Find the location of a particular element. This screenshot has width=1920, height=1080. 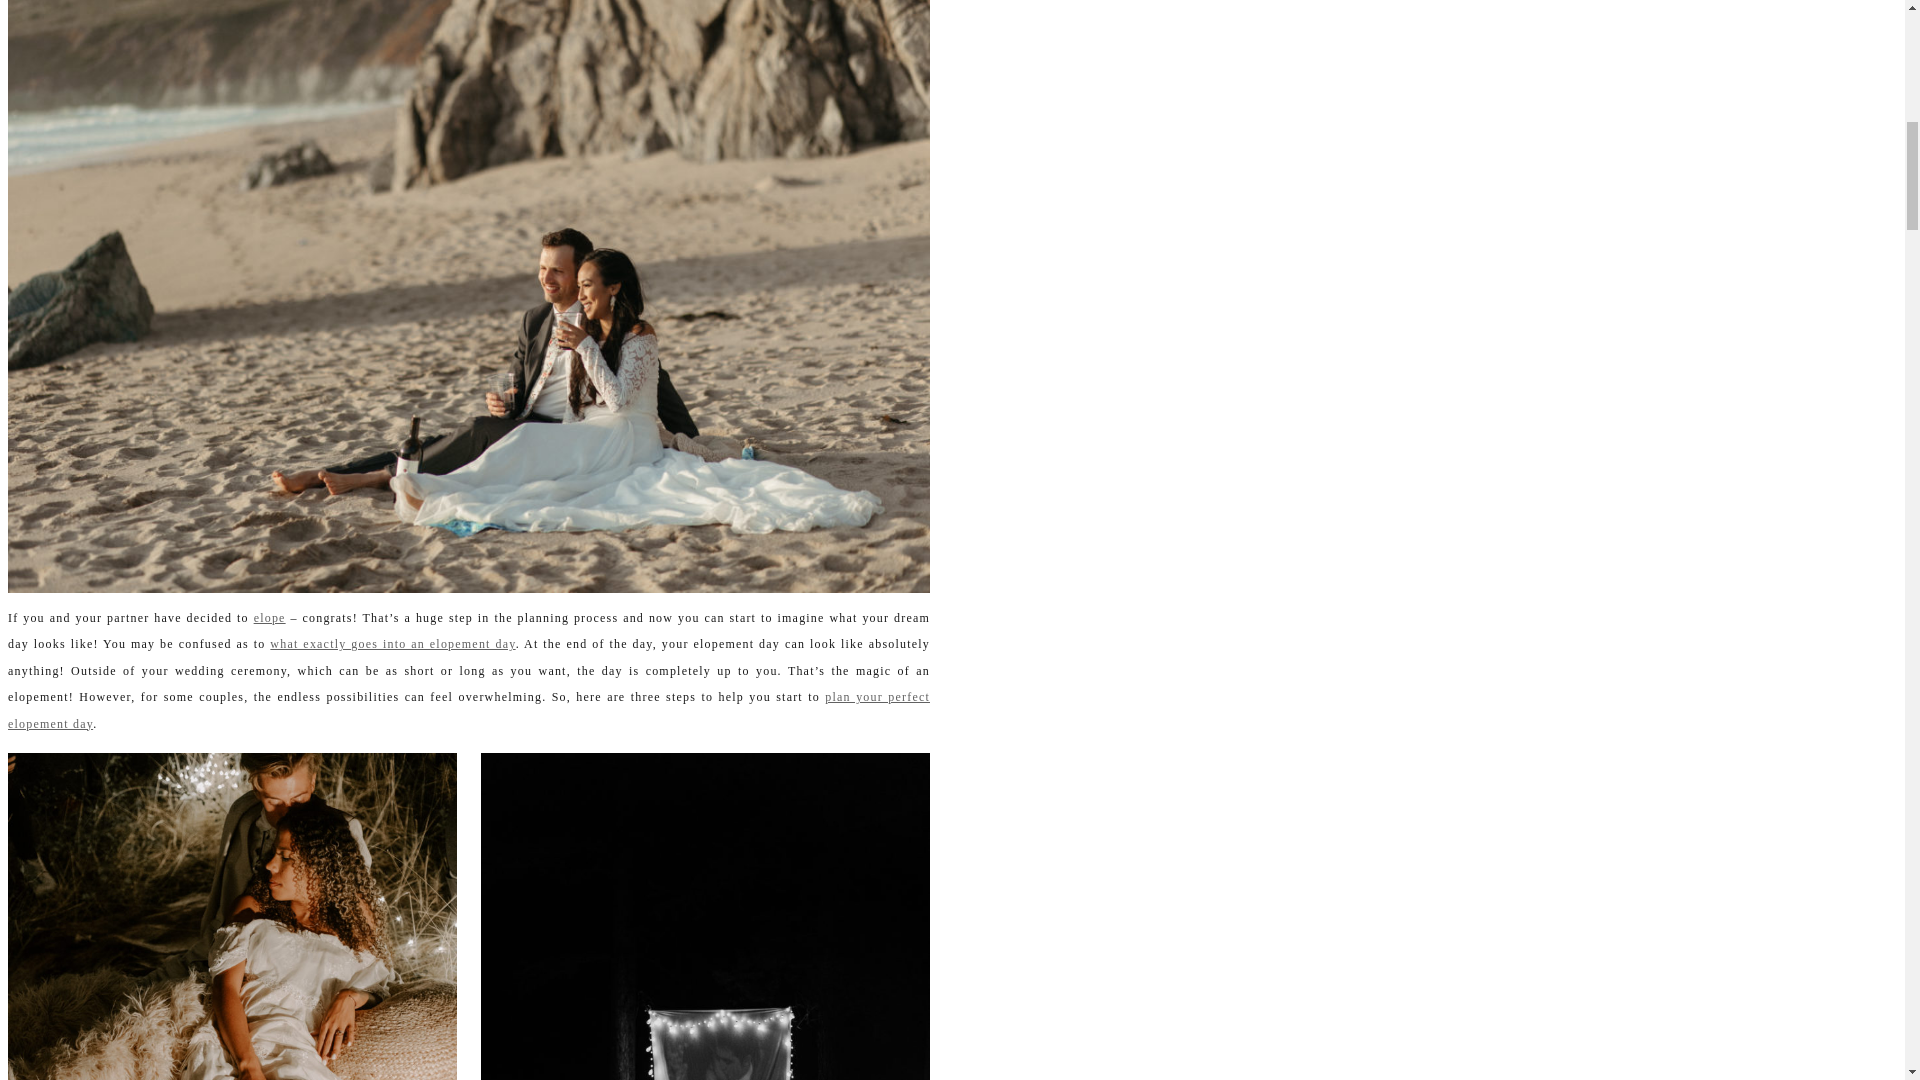

what exactly goes into an elopement day is located at coordinates (392, 644).